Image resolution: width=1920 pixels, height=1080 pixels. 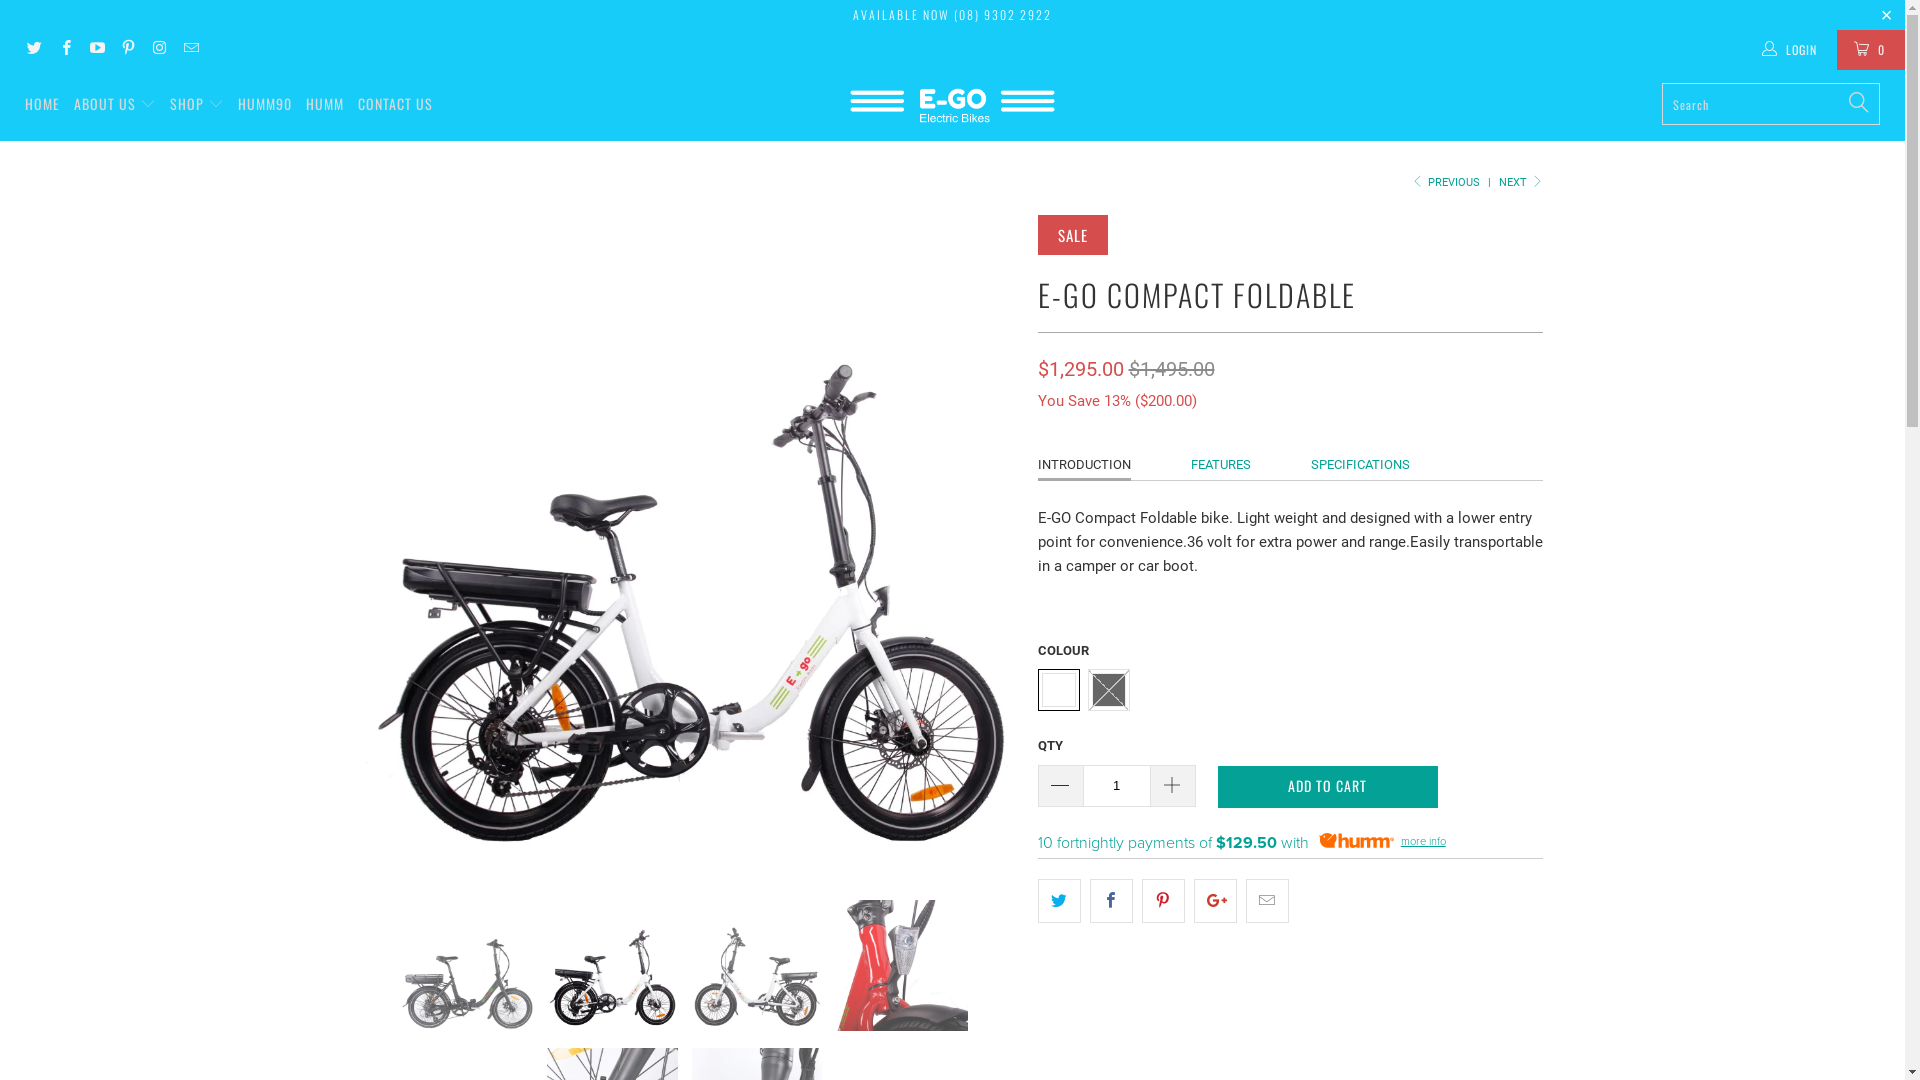 What do you see at coordinates (396, 104) in the screenshot?
I see `CONTACT US` at bounding box center [396, 104].